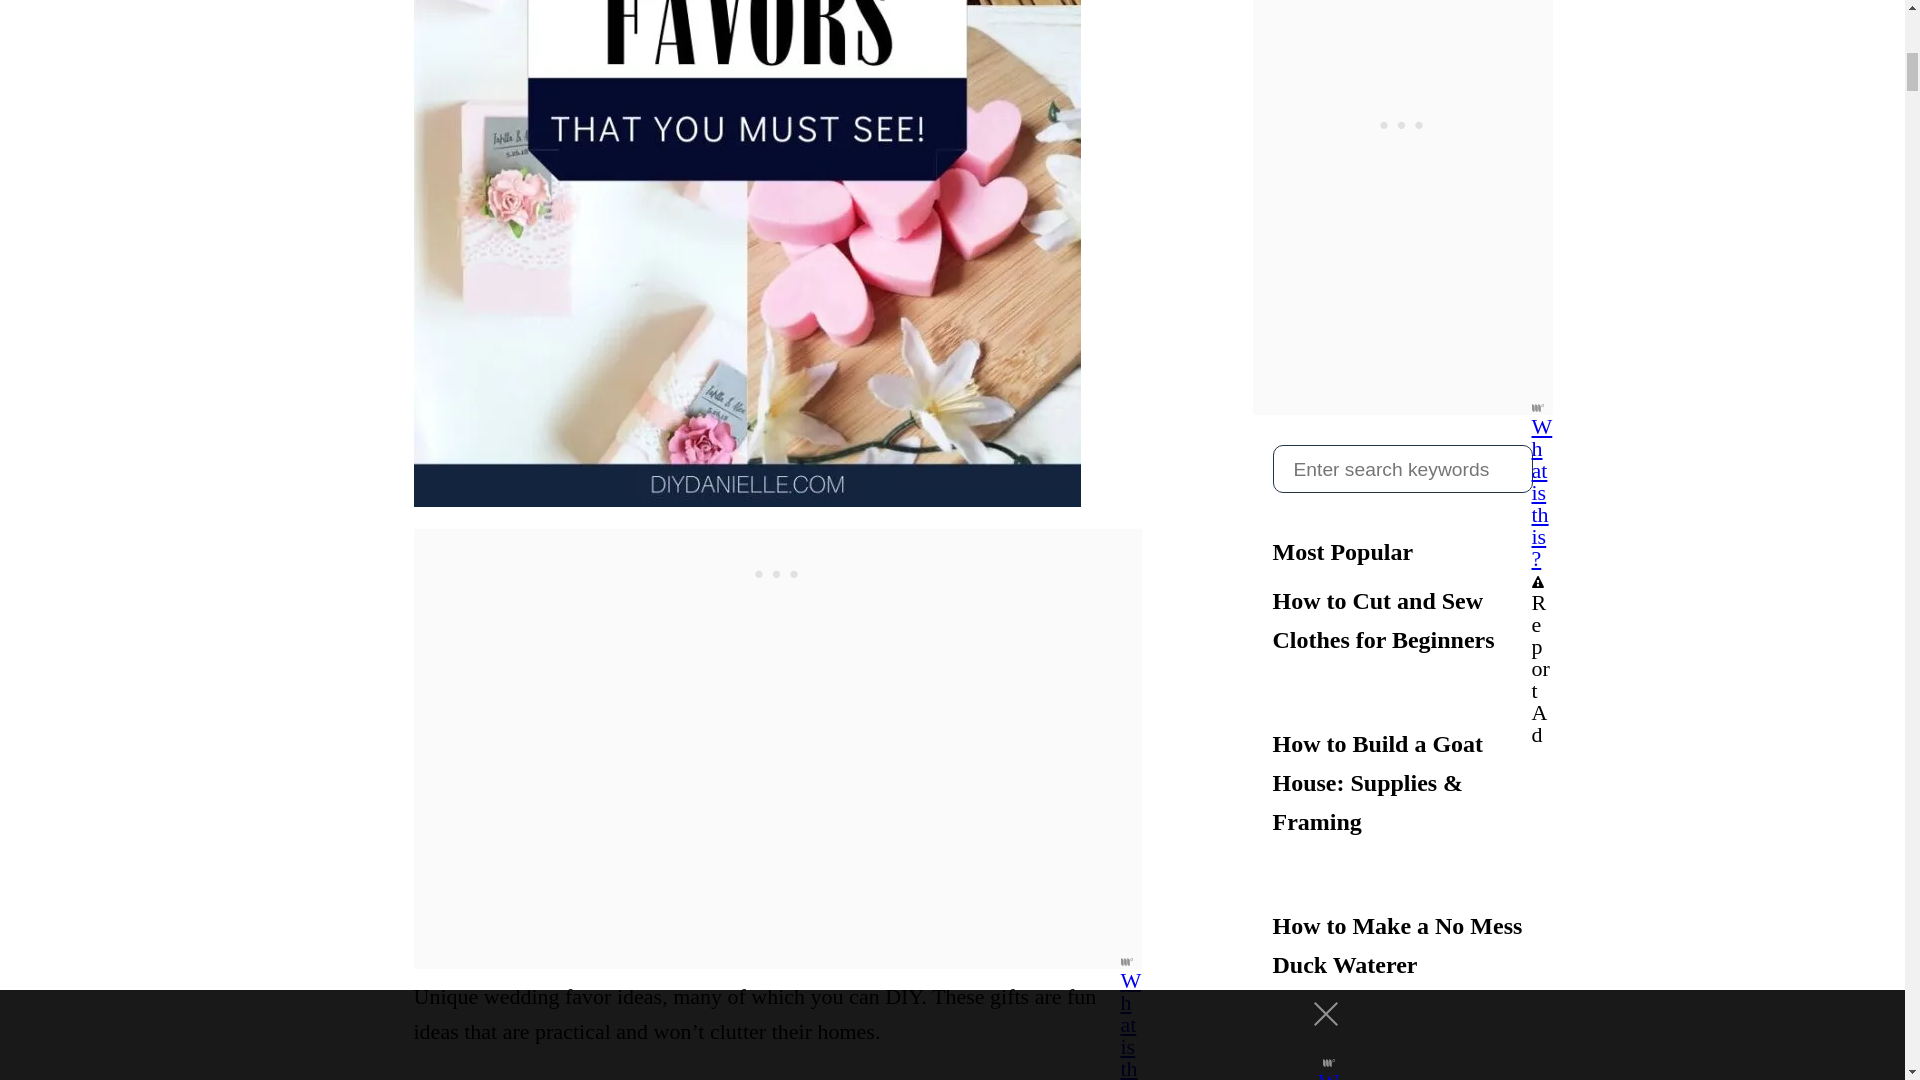  Describe the element at coordinates (778, 574) in the screenshot. I see `3rd party ad content` at that location.